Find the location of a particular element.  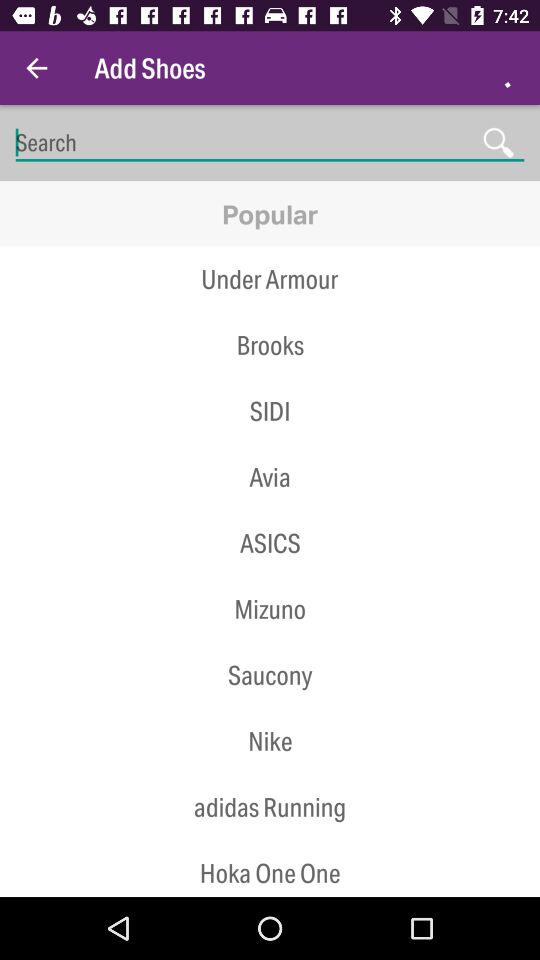

press the item below the saucony item is located at coordinates (270, 740).